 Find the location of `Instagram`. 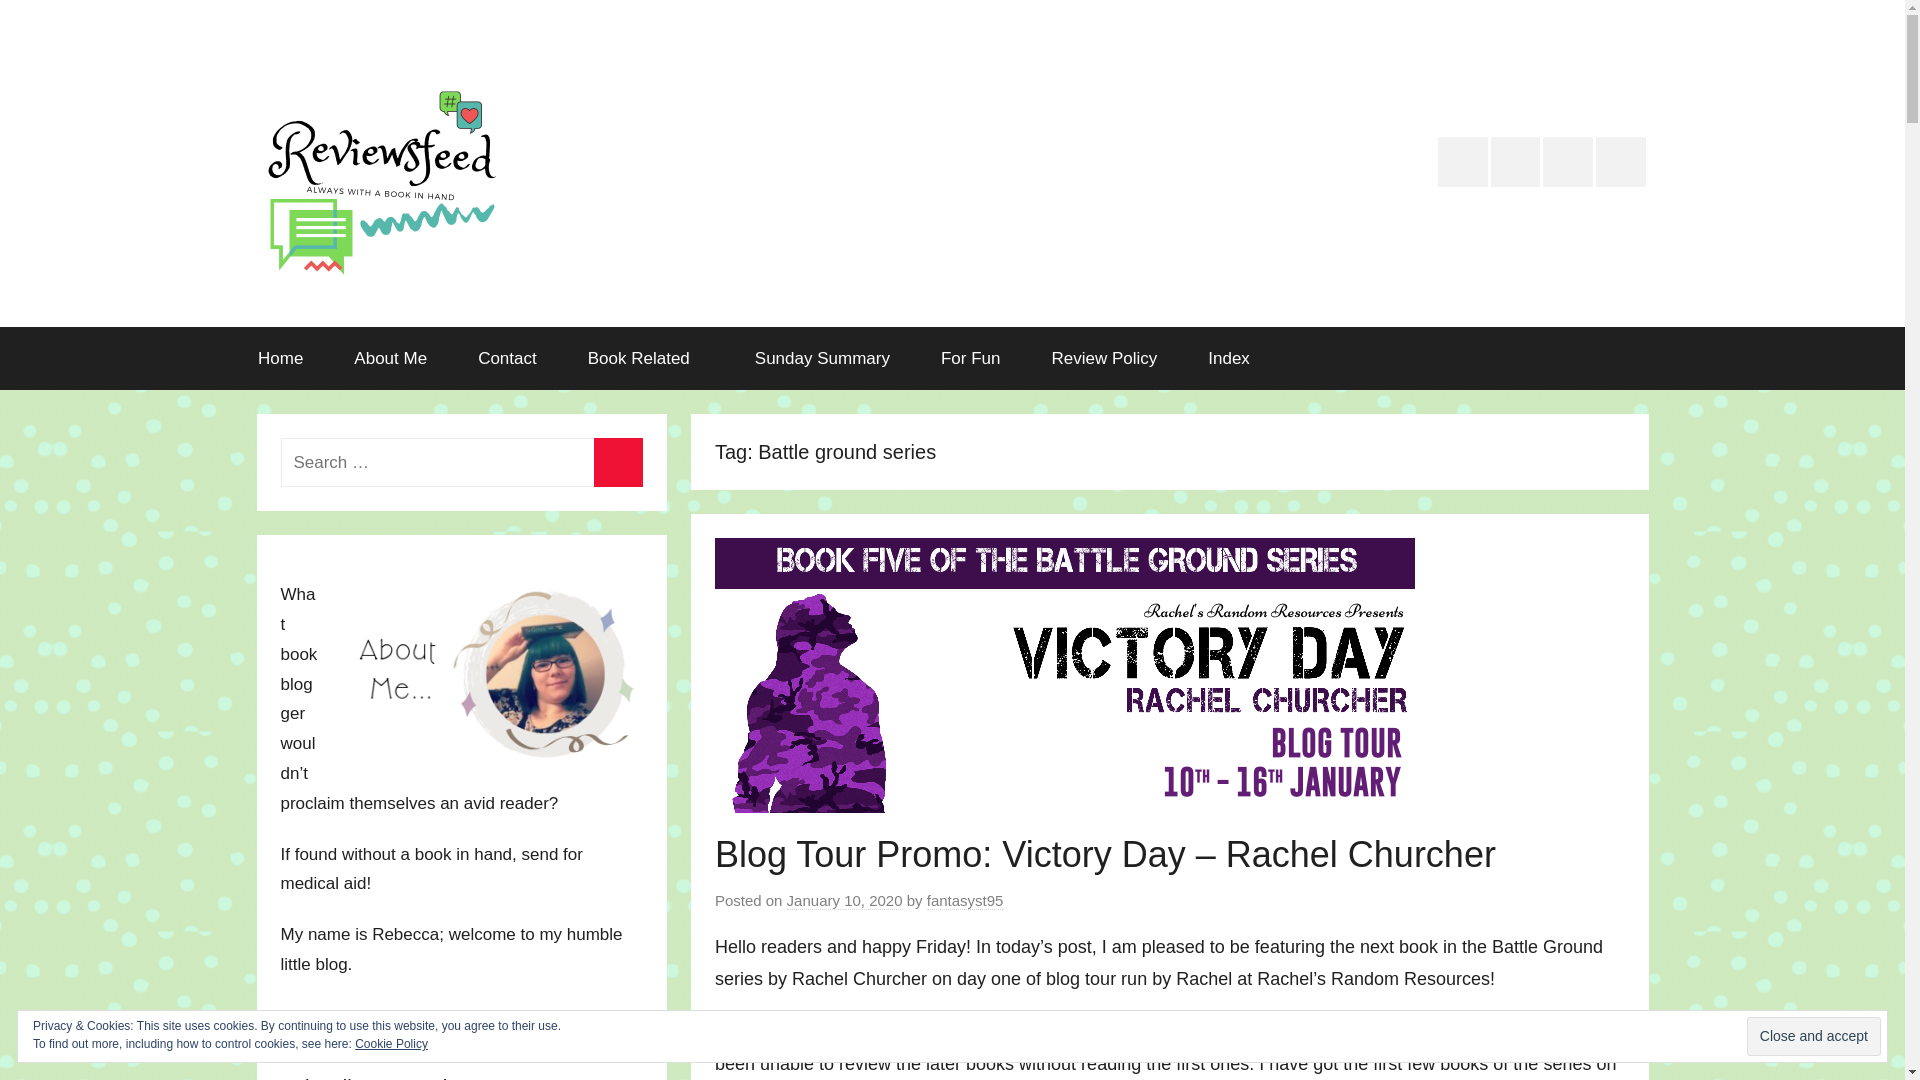

Instagram is located at coordinates (1568, 162).